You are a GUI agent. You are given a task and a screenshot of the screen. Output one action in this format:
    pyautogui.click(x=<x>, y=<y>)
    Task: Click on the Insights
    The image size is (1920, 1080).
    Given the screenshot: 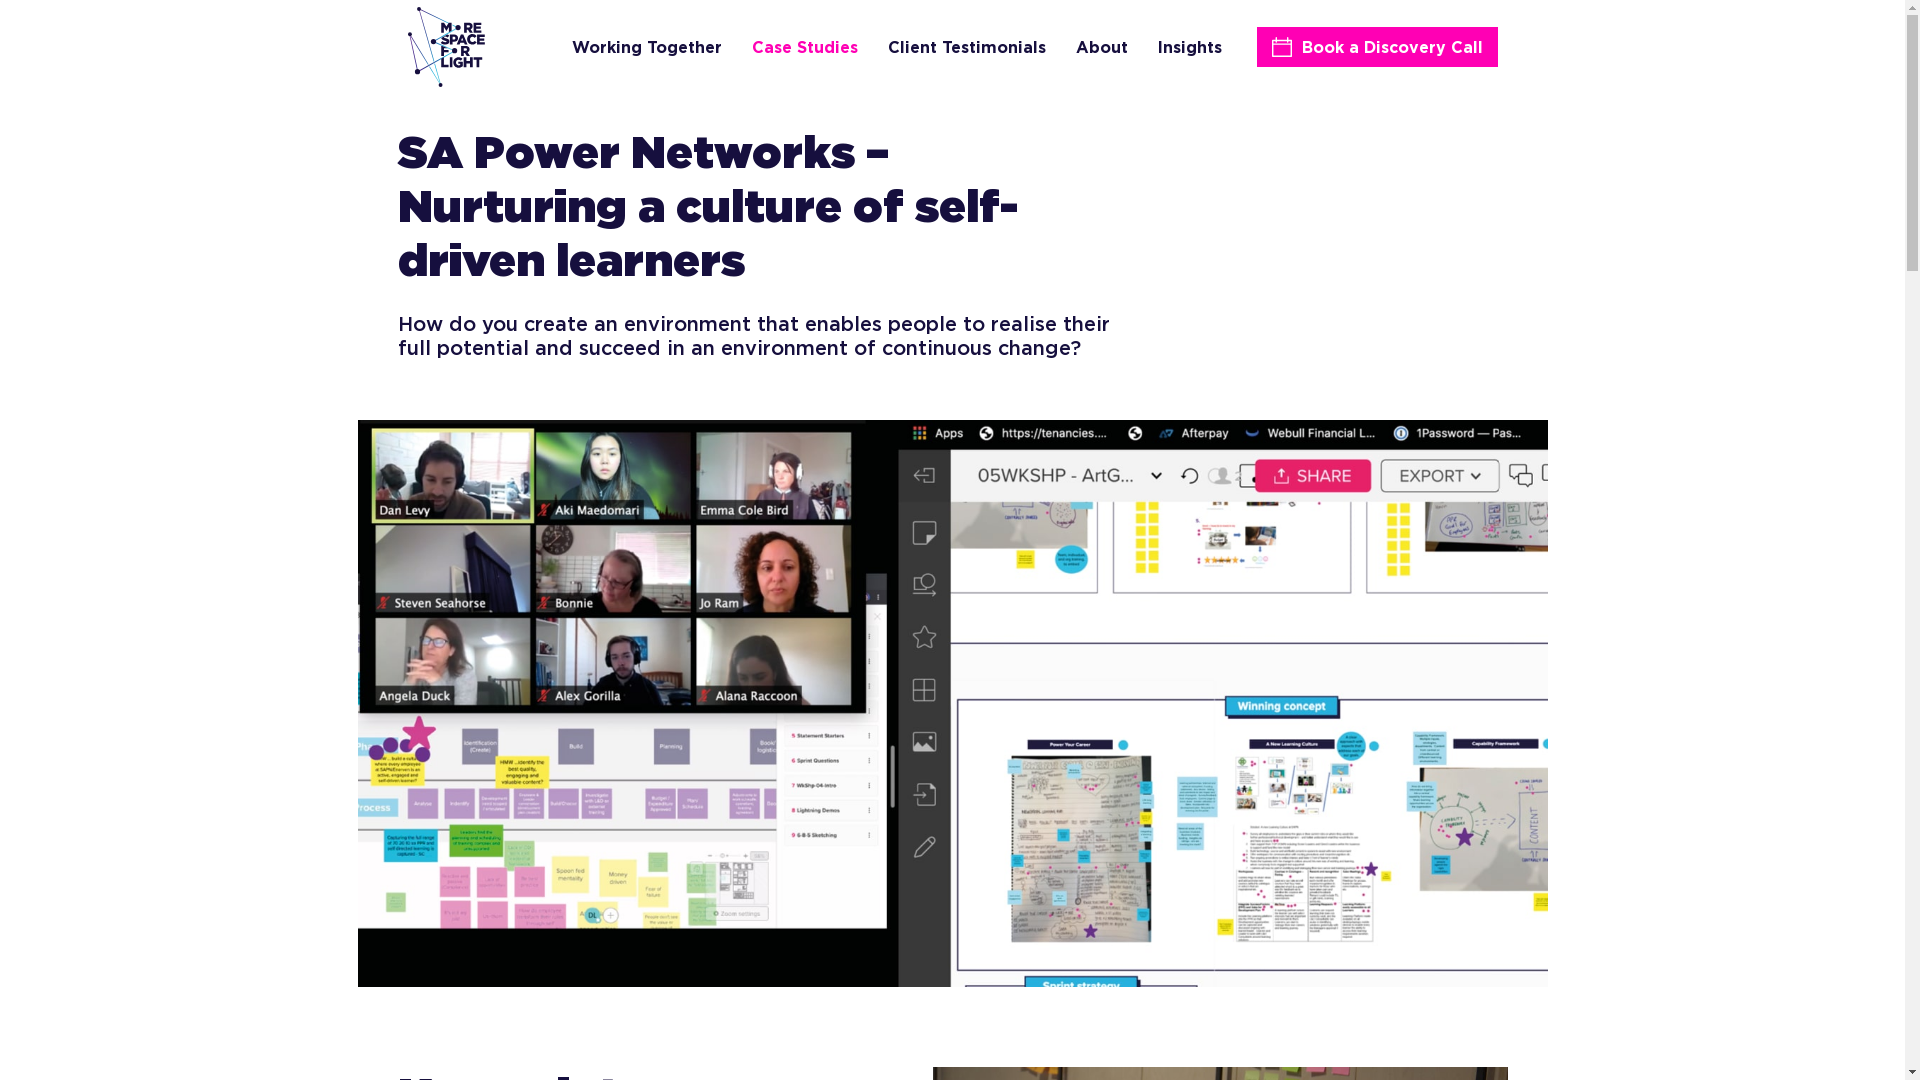 What is the action you would take?
    pyautogui.click(x=1190, y=48)
    